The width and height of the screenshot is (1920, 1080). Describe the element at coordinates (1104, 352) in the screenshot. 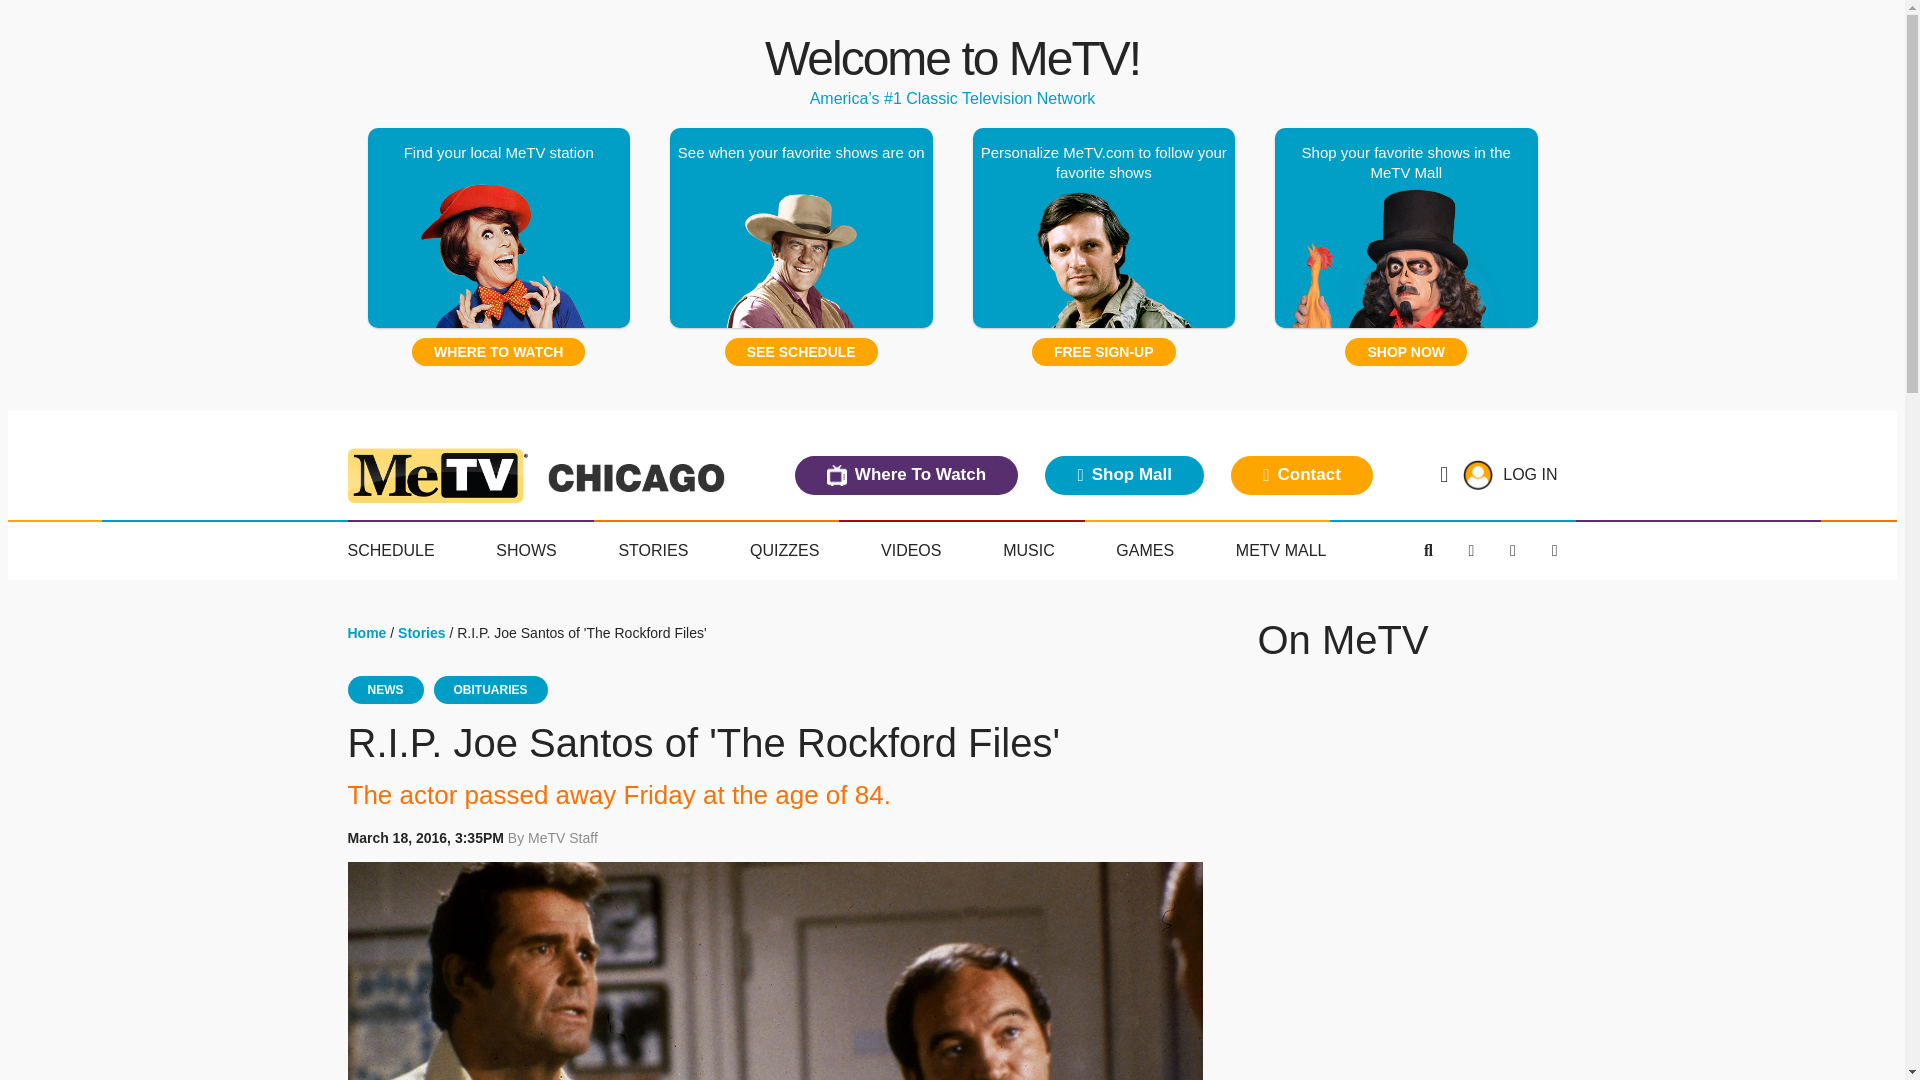

I see `FREE SIGN-UP` at that location.